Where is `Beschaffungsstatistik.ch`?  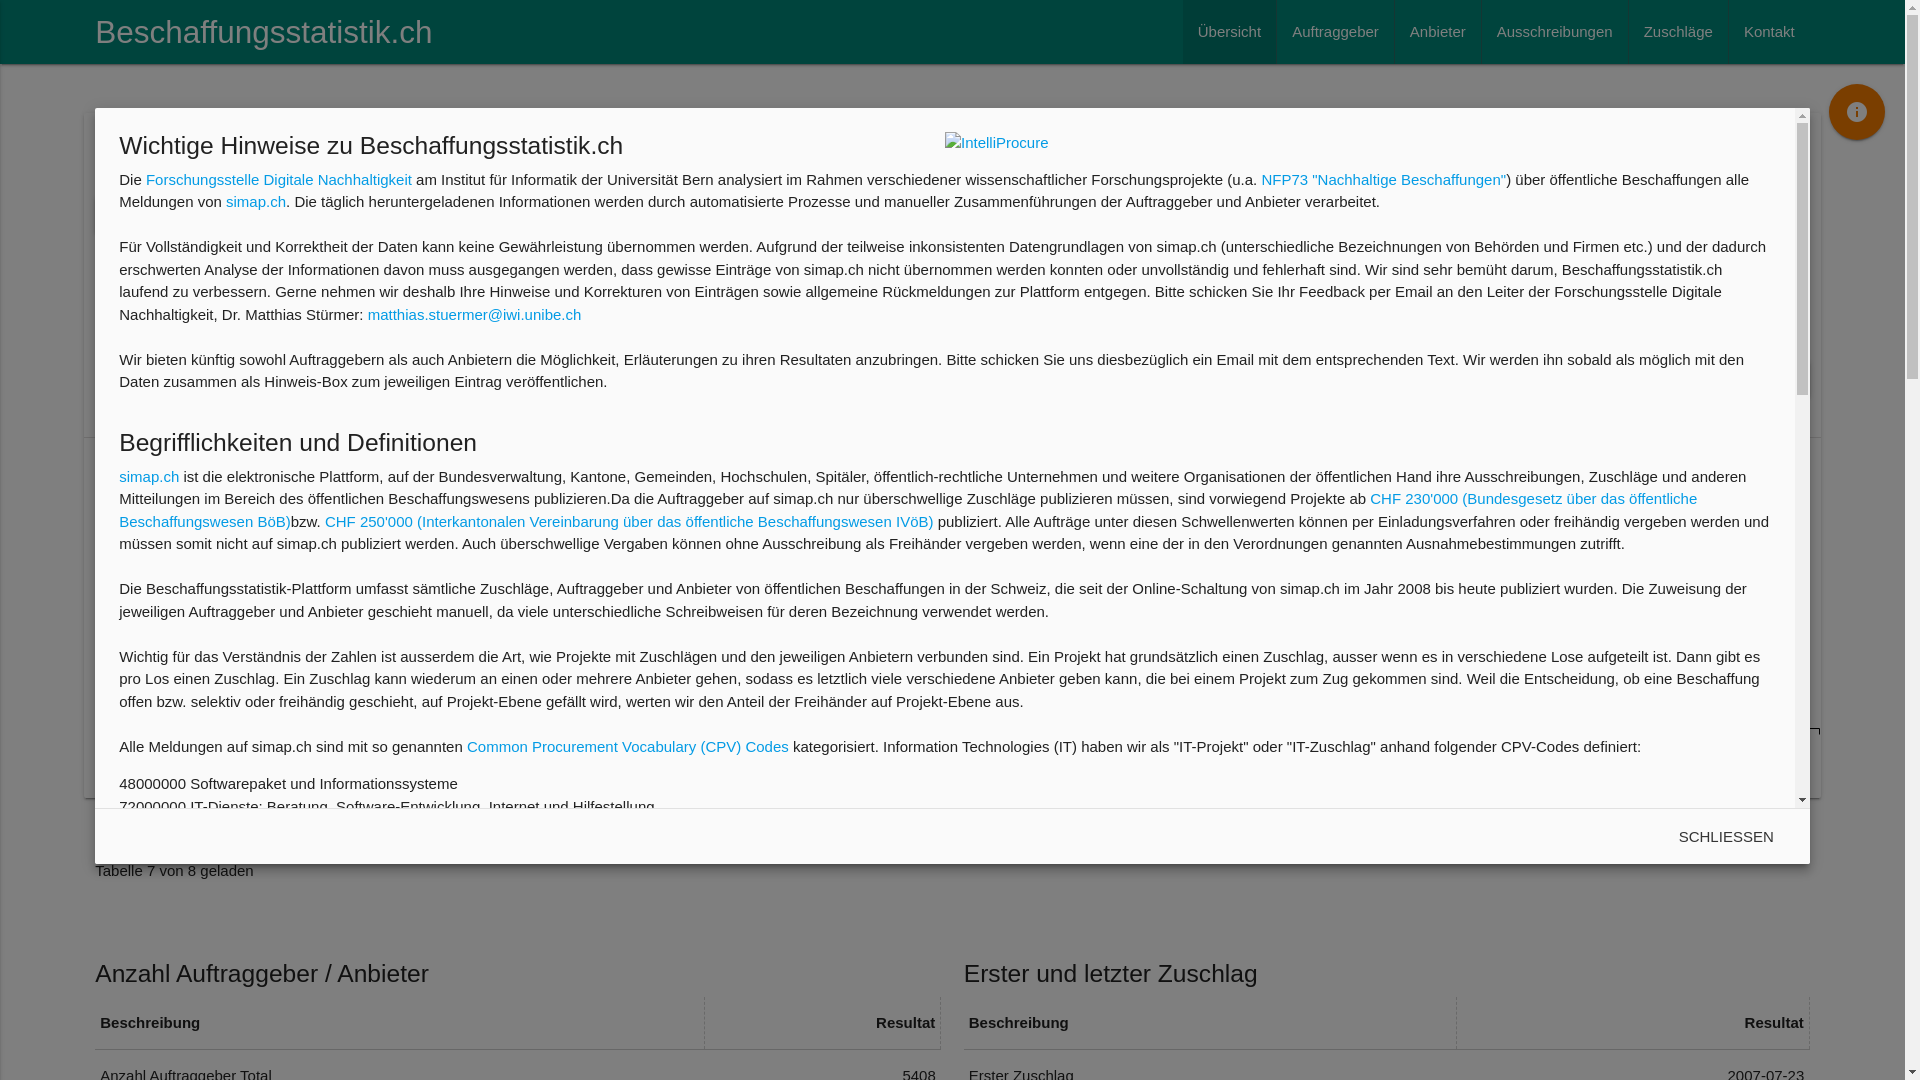
Beschaffungsstatistik.ch is located at coordinates (264, 32).